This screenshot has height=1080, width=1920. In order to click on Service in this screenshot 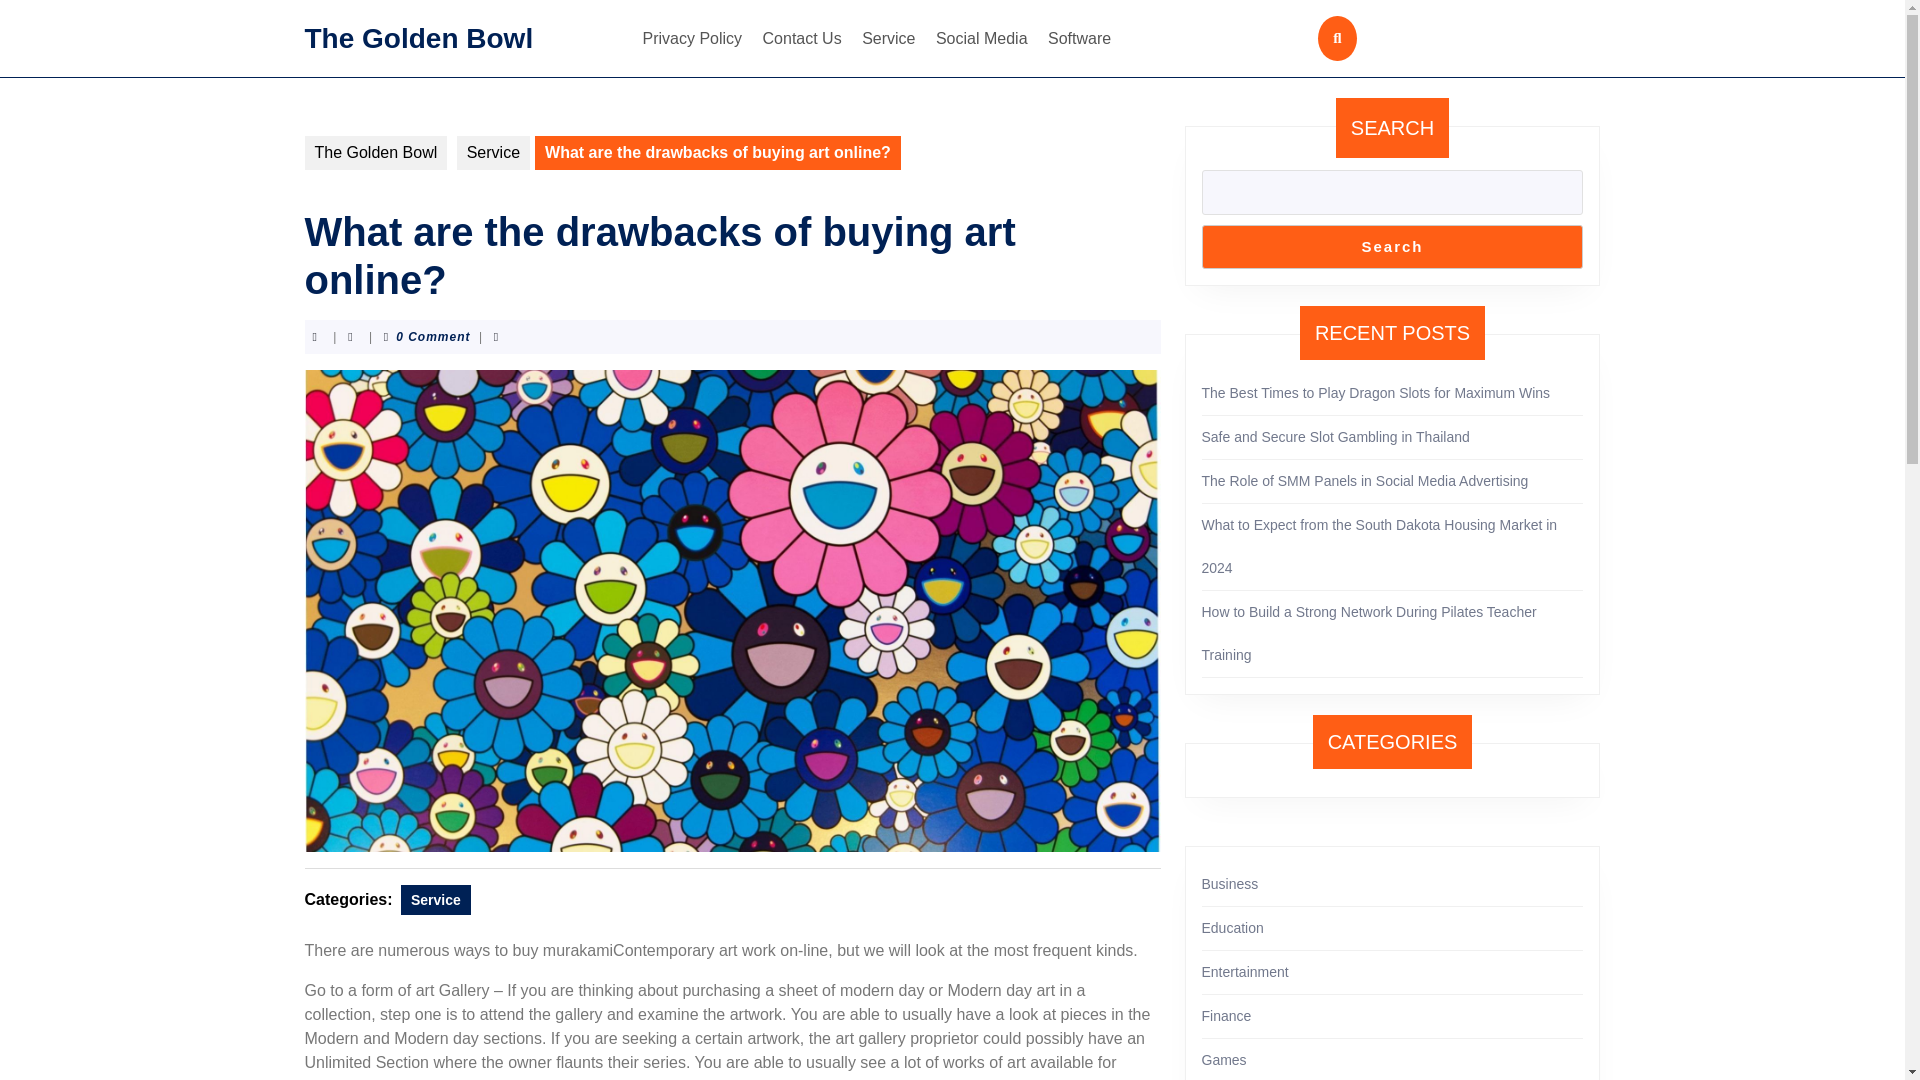, I will do `click(436, 898)`.